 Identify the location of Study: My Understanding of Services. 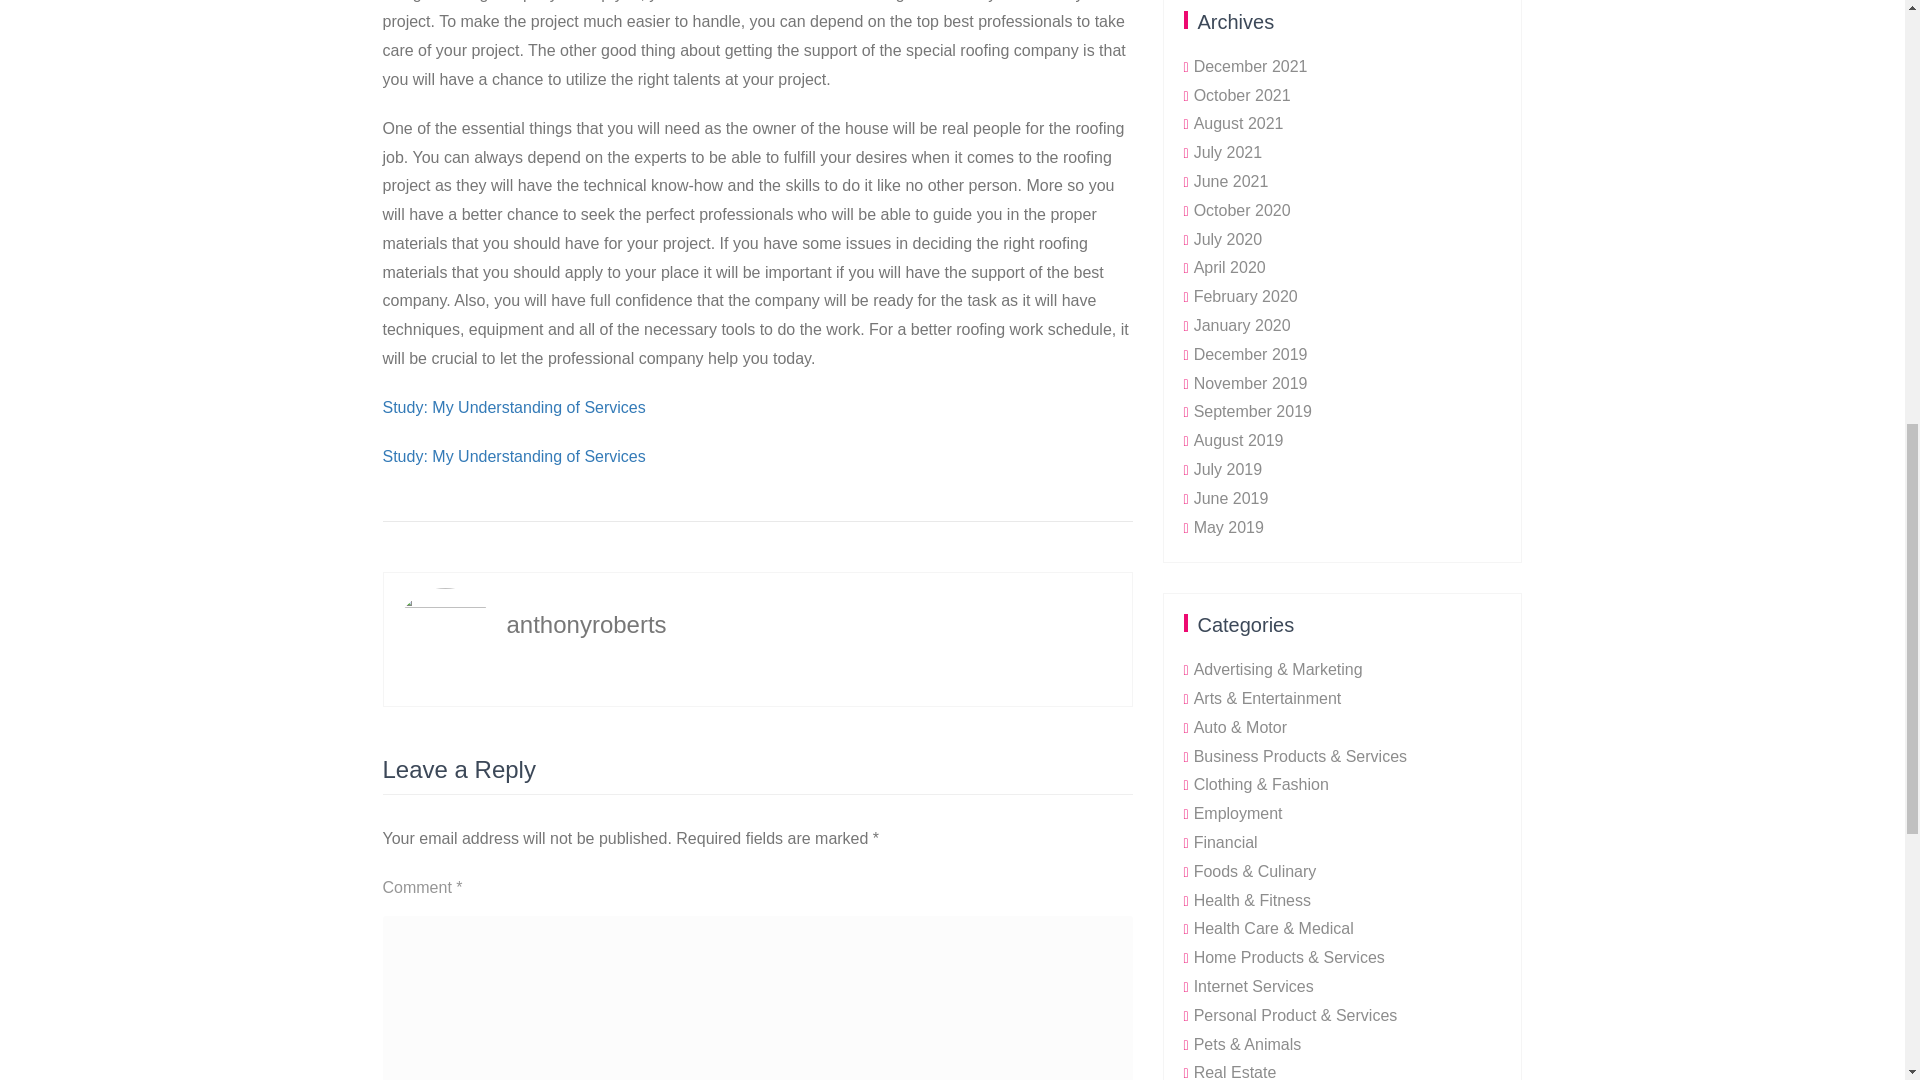
(514, 408).